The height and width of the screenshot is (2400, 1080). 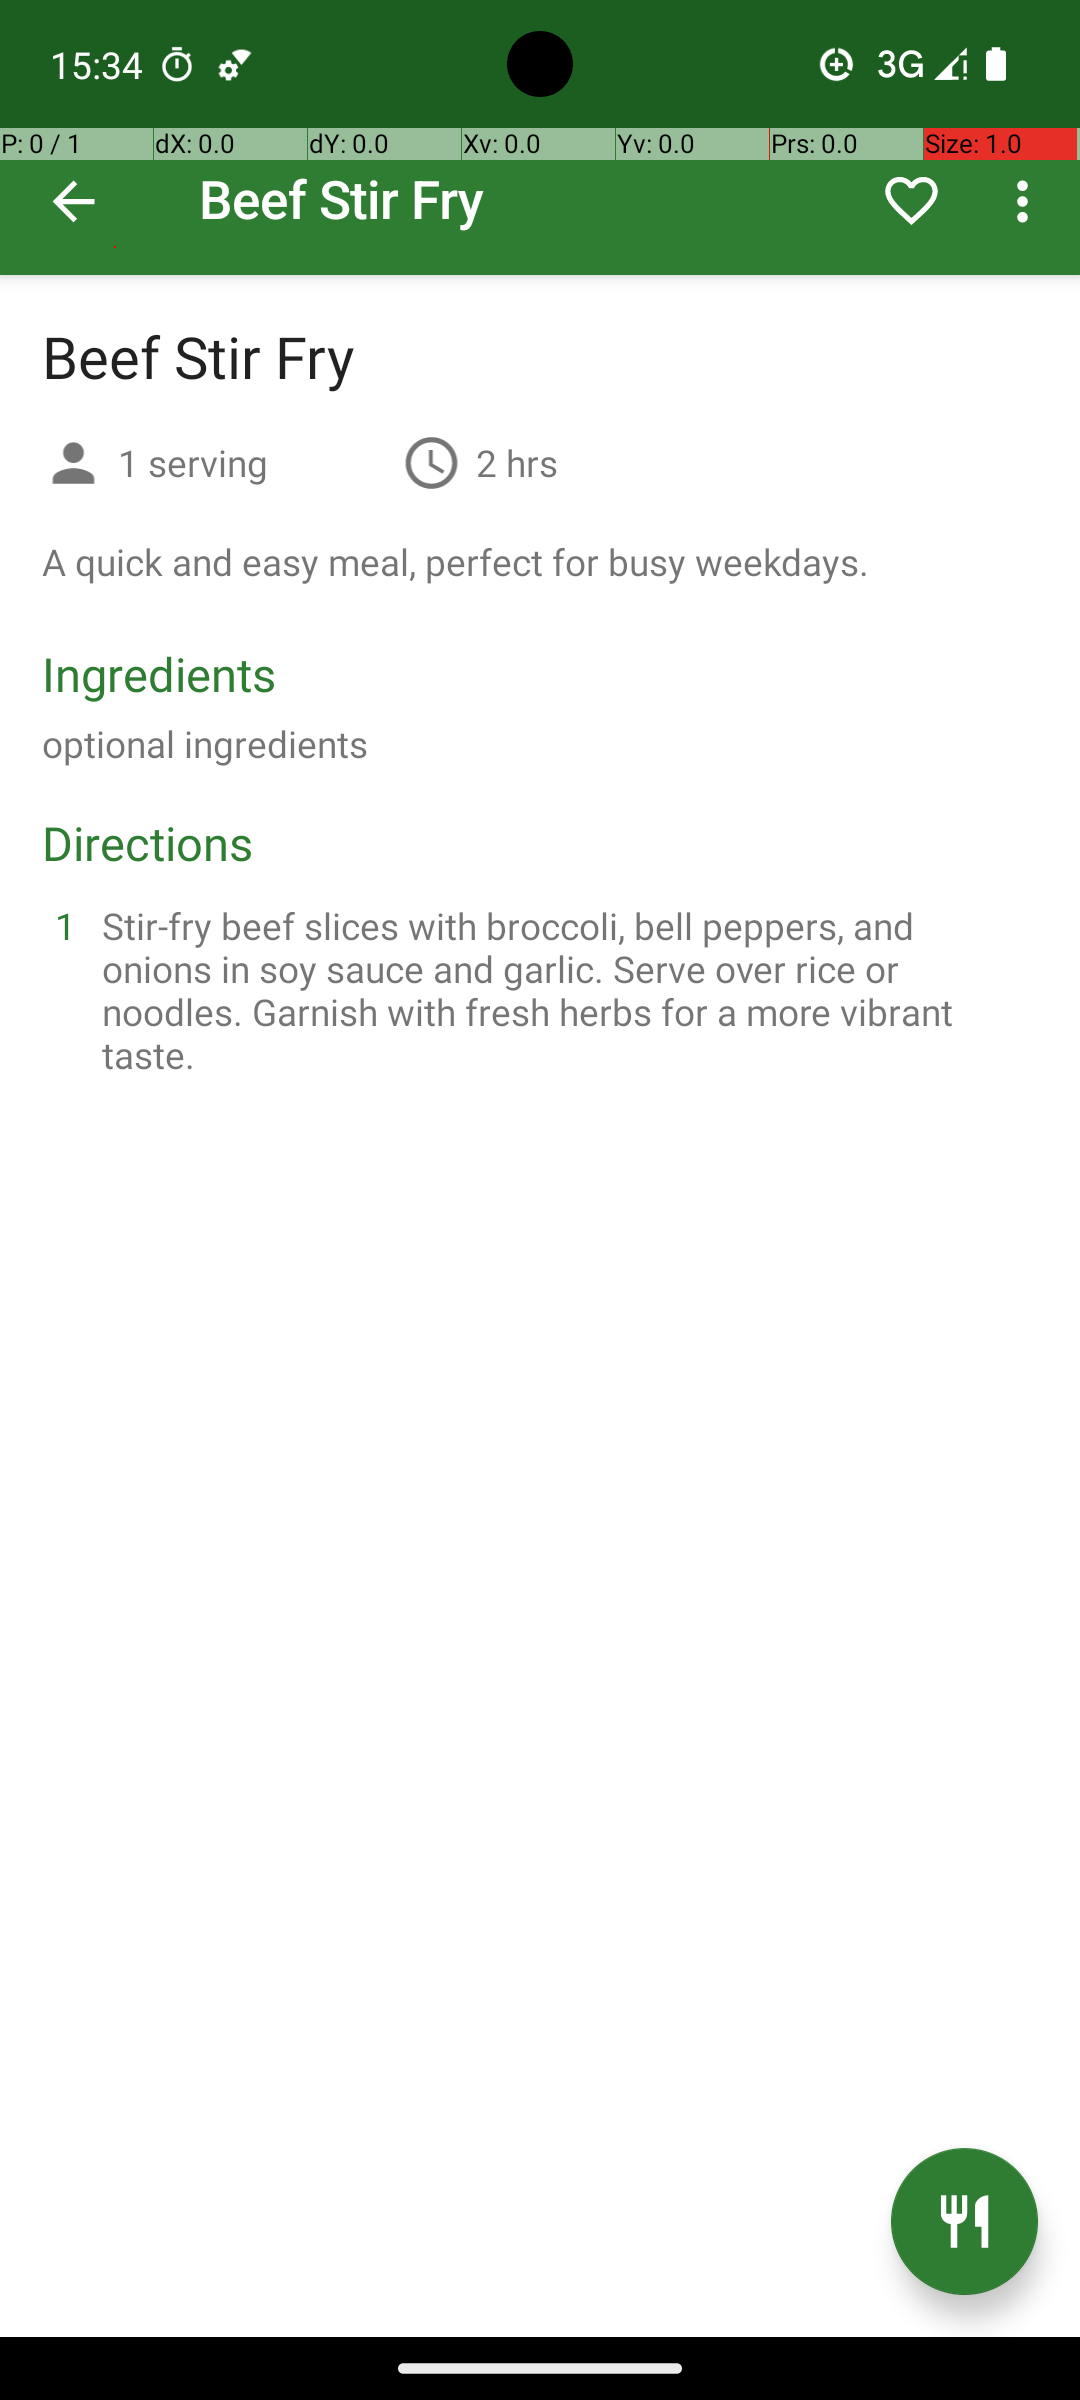 I want to click on Stir-fry beef slices with broccoli, bell peppers, and onions in soy sauce and garlic. Serve over rice or noodles. Garnish with fresh herbs for a more vibrant taste., so click(x=564, y=990).